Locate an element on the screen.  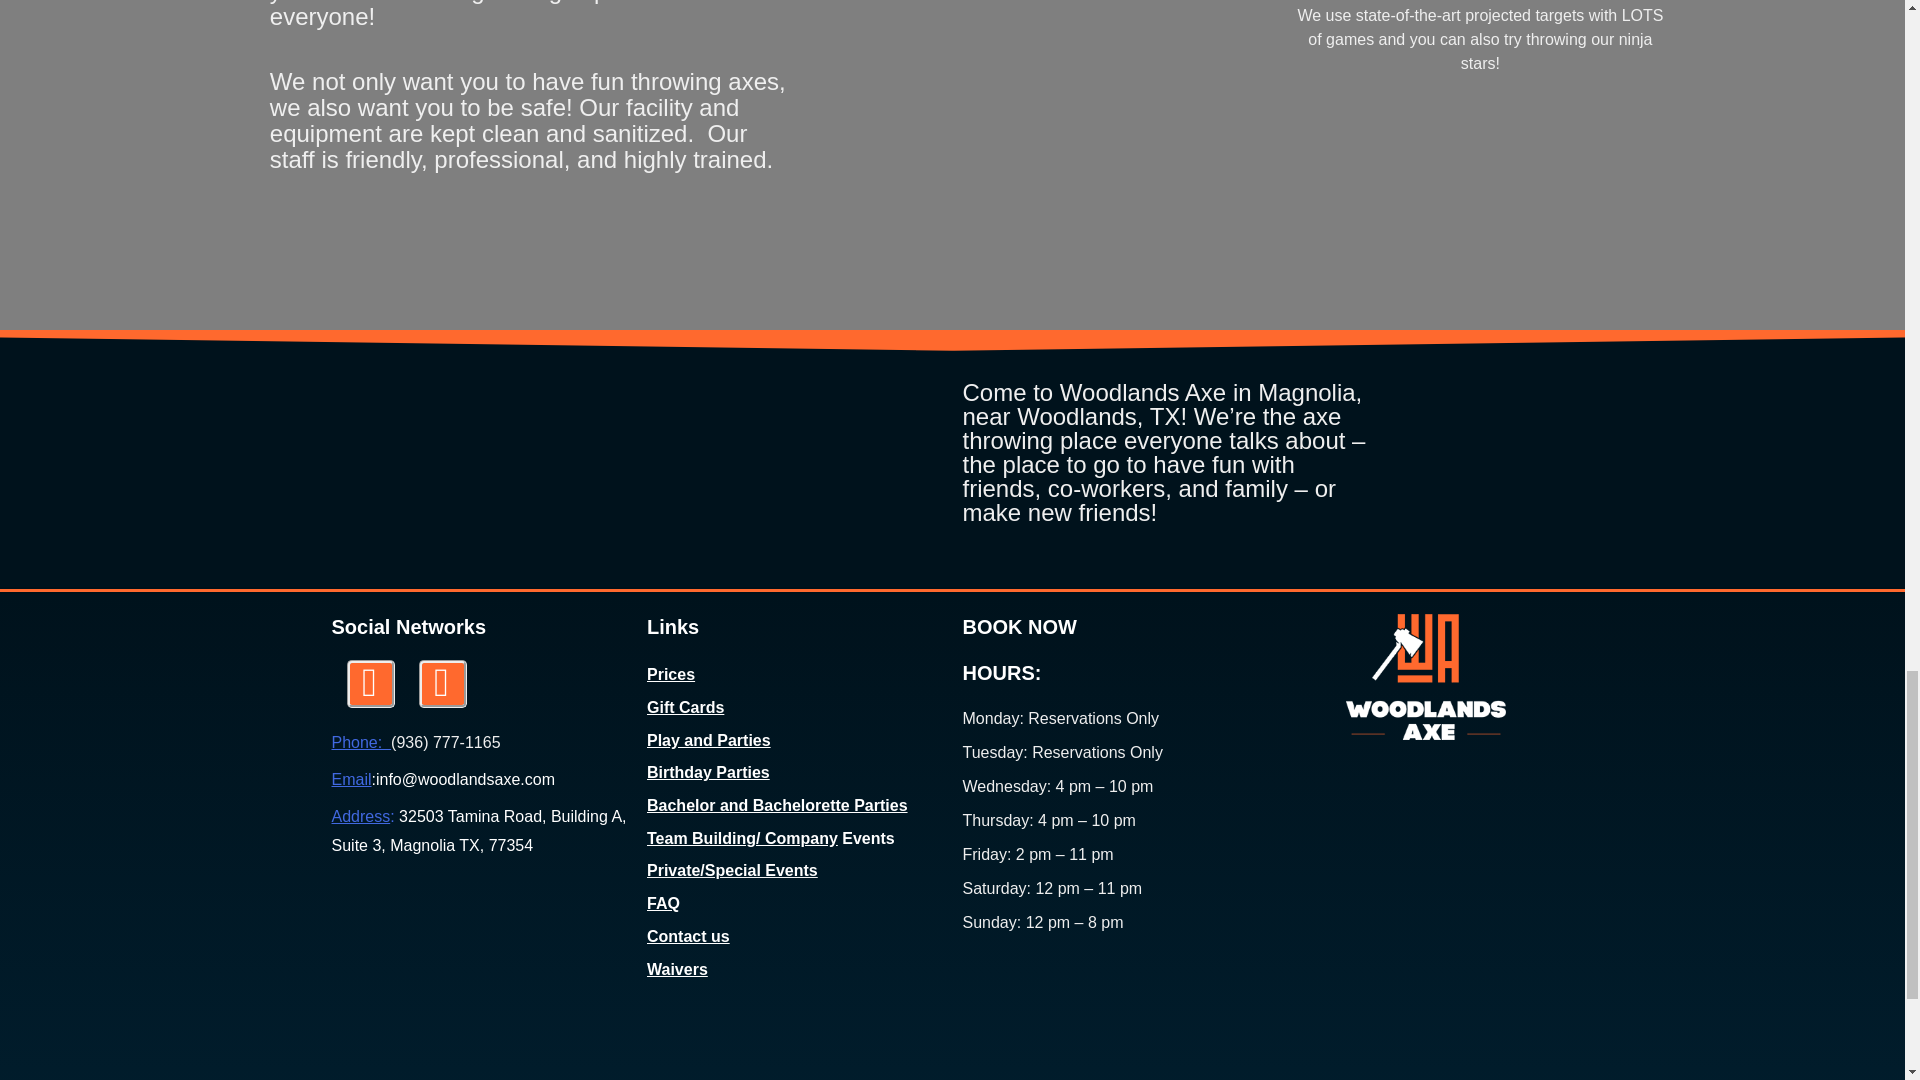
Address: is located at coordinates (364, 816).